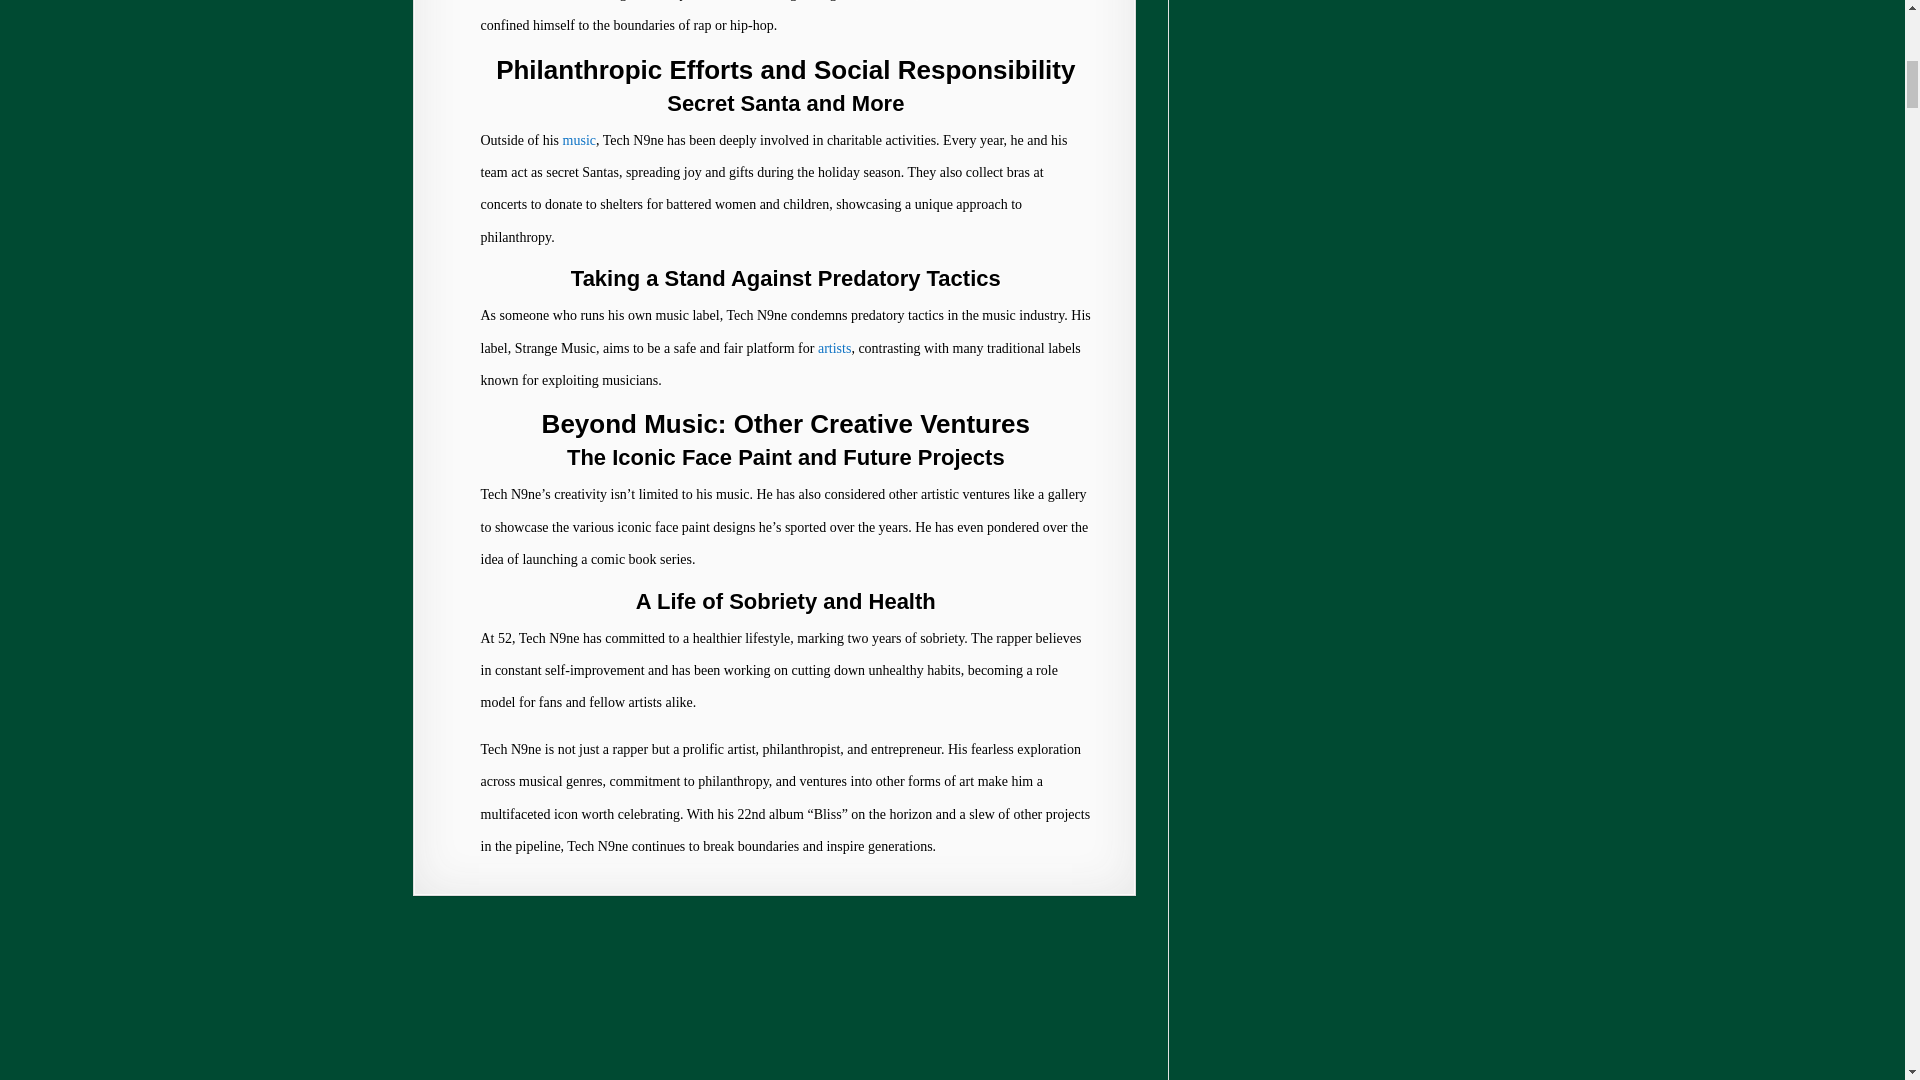 Image resolution: width=1920 pixels, height=1080 pixels. What do you see at coordinates (578, 140) in the screenshot?
I see `music` at bounding box center [578, 140].